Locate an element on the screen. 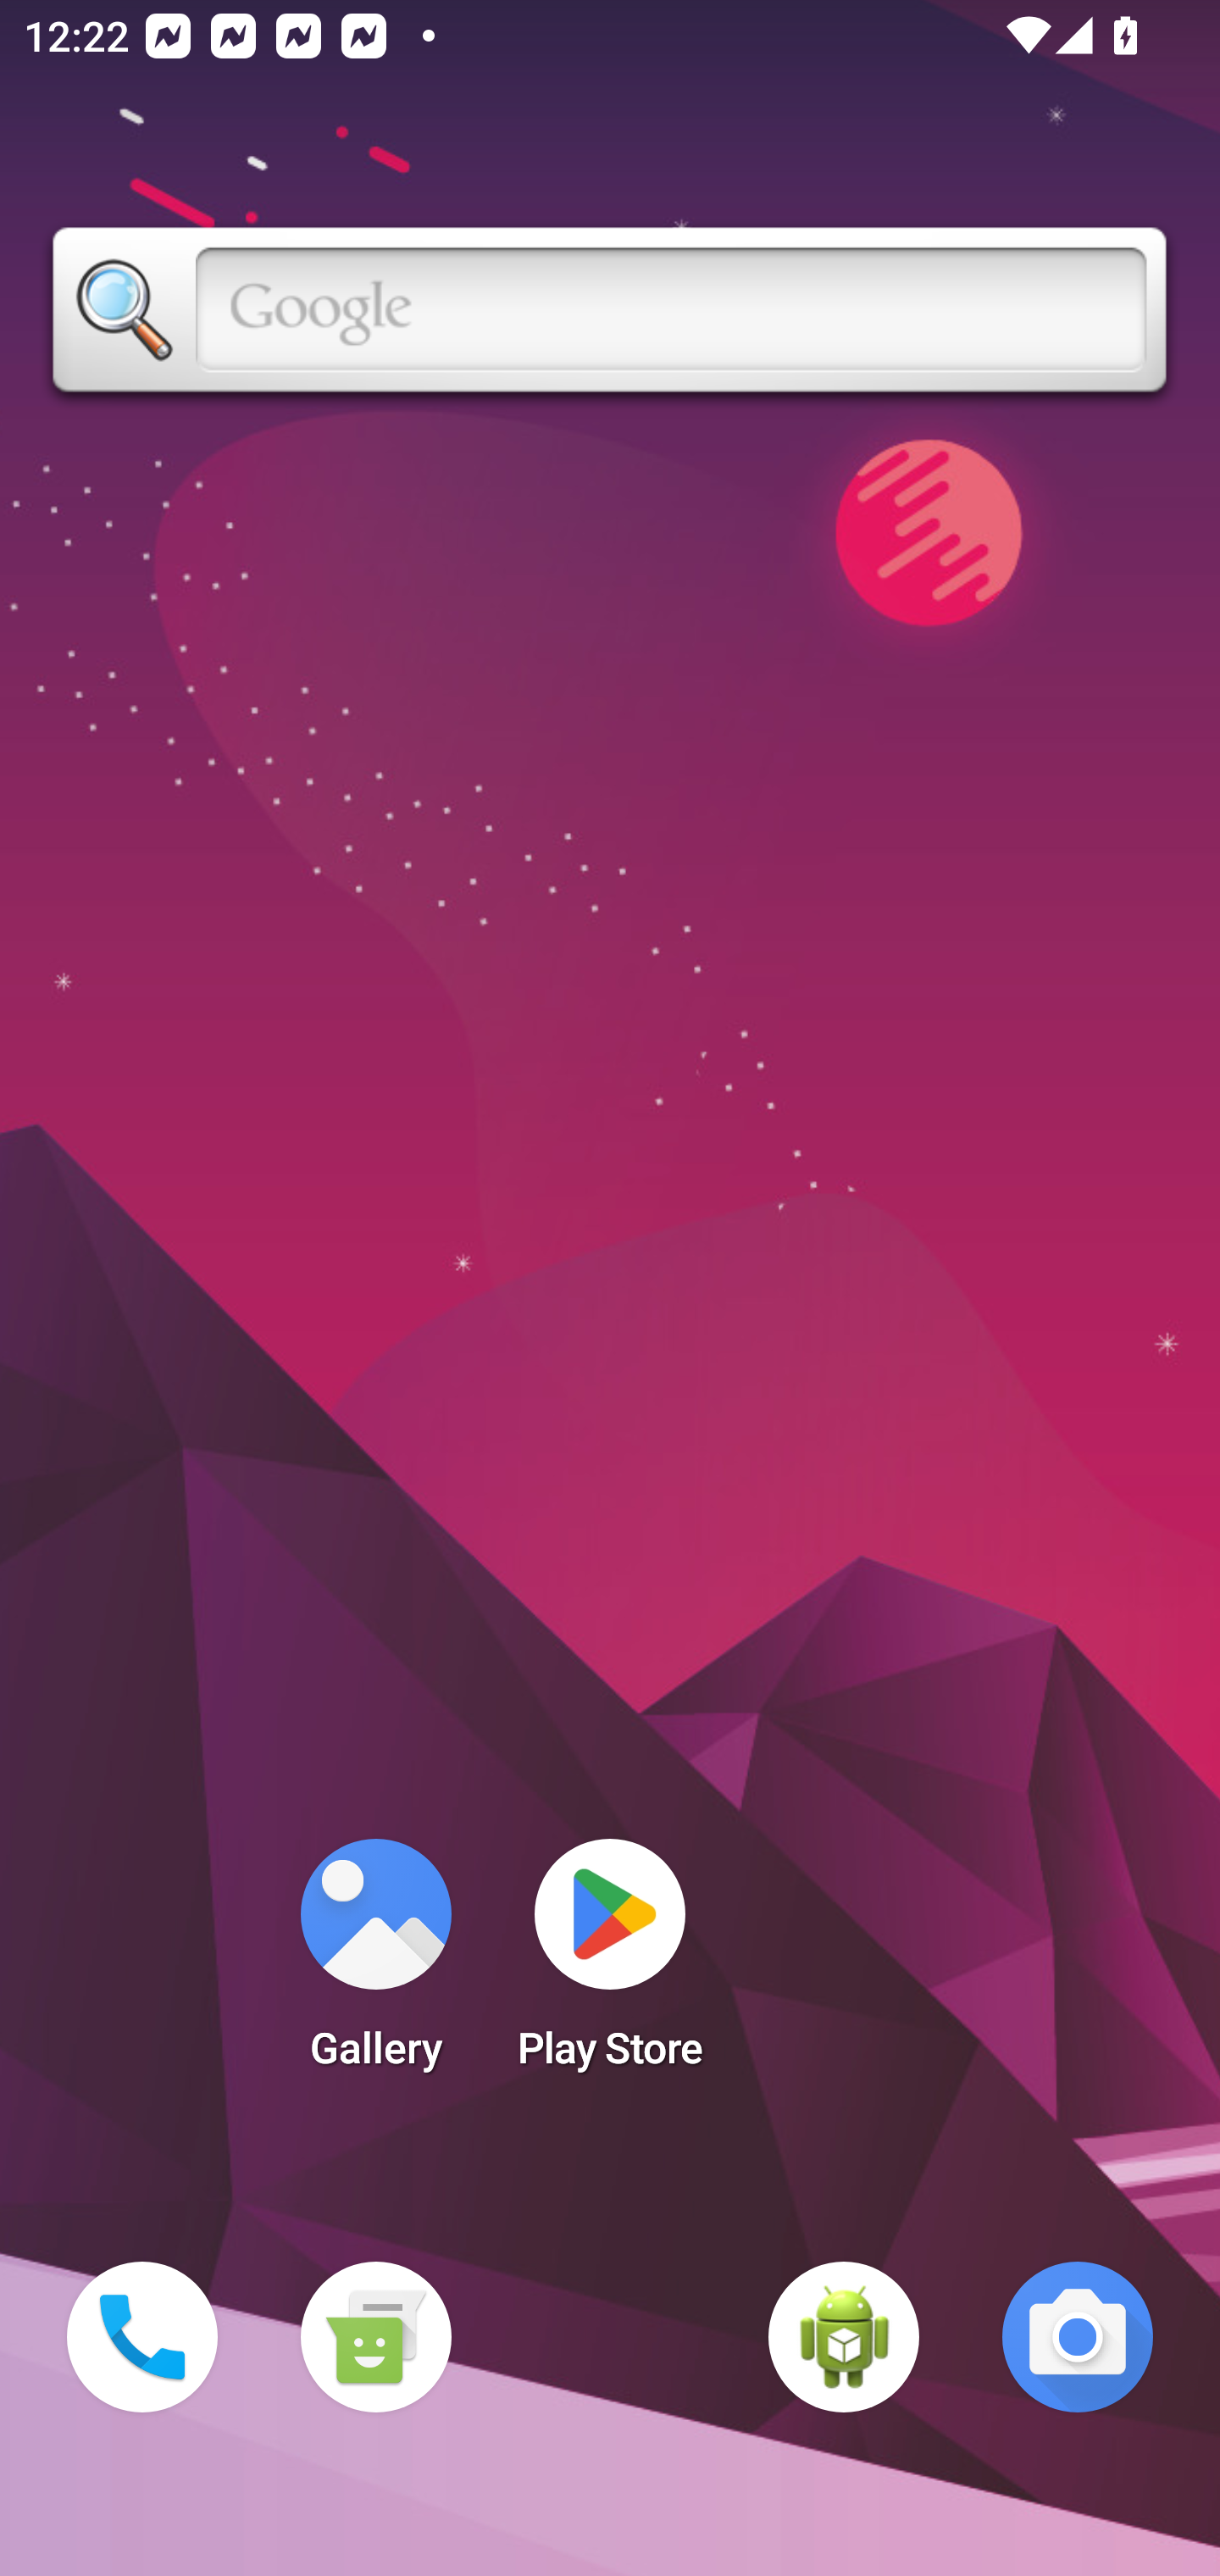 The image size is (1220, 2576). WebView Browser Tester is located at coordinates (844, 2337).